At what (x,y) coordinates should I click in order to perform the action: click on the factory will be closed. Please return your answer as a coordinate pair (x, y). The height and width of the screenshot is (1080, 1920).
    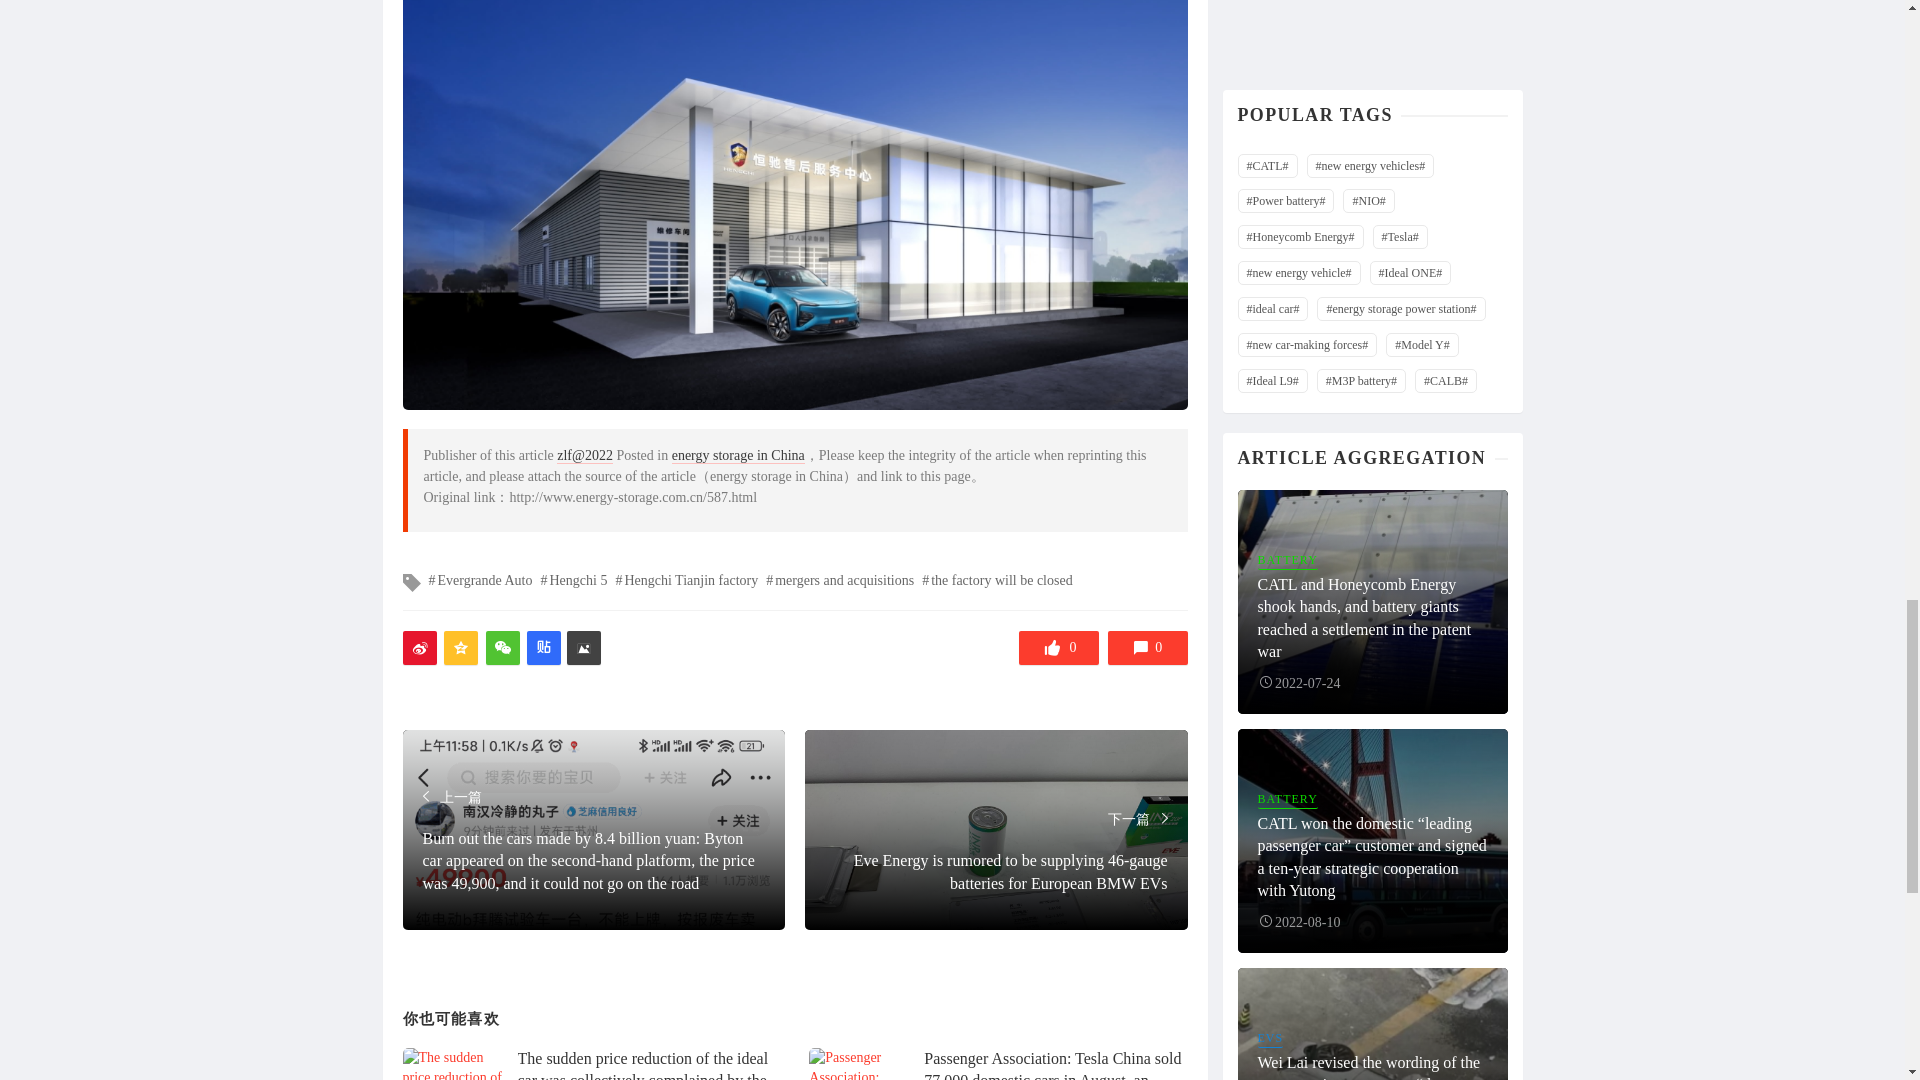
    Looking at the image, I should click on (997, 580).